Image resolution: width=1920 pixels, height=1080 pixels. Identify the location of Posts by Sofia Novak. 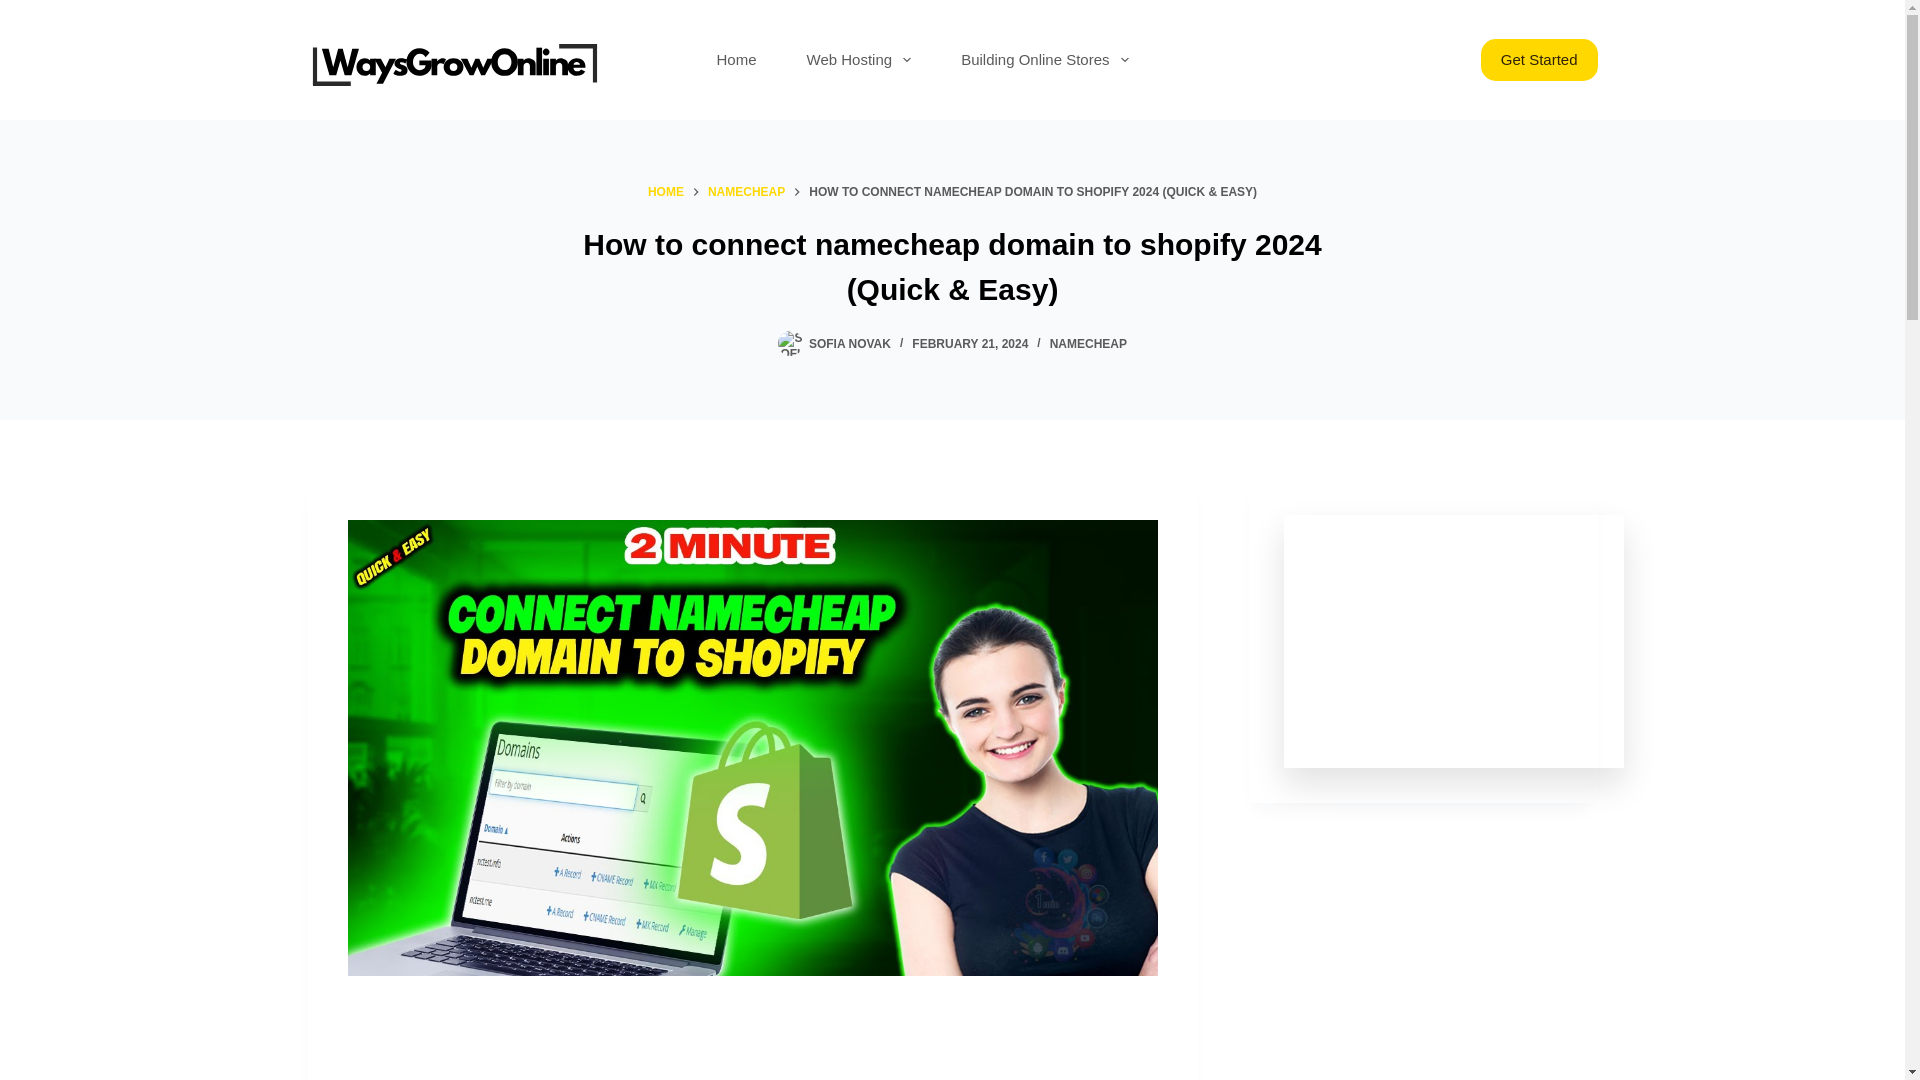
(849, 344).